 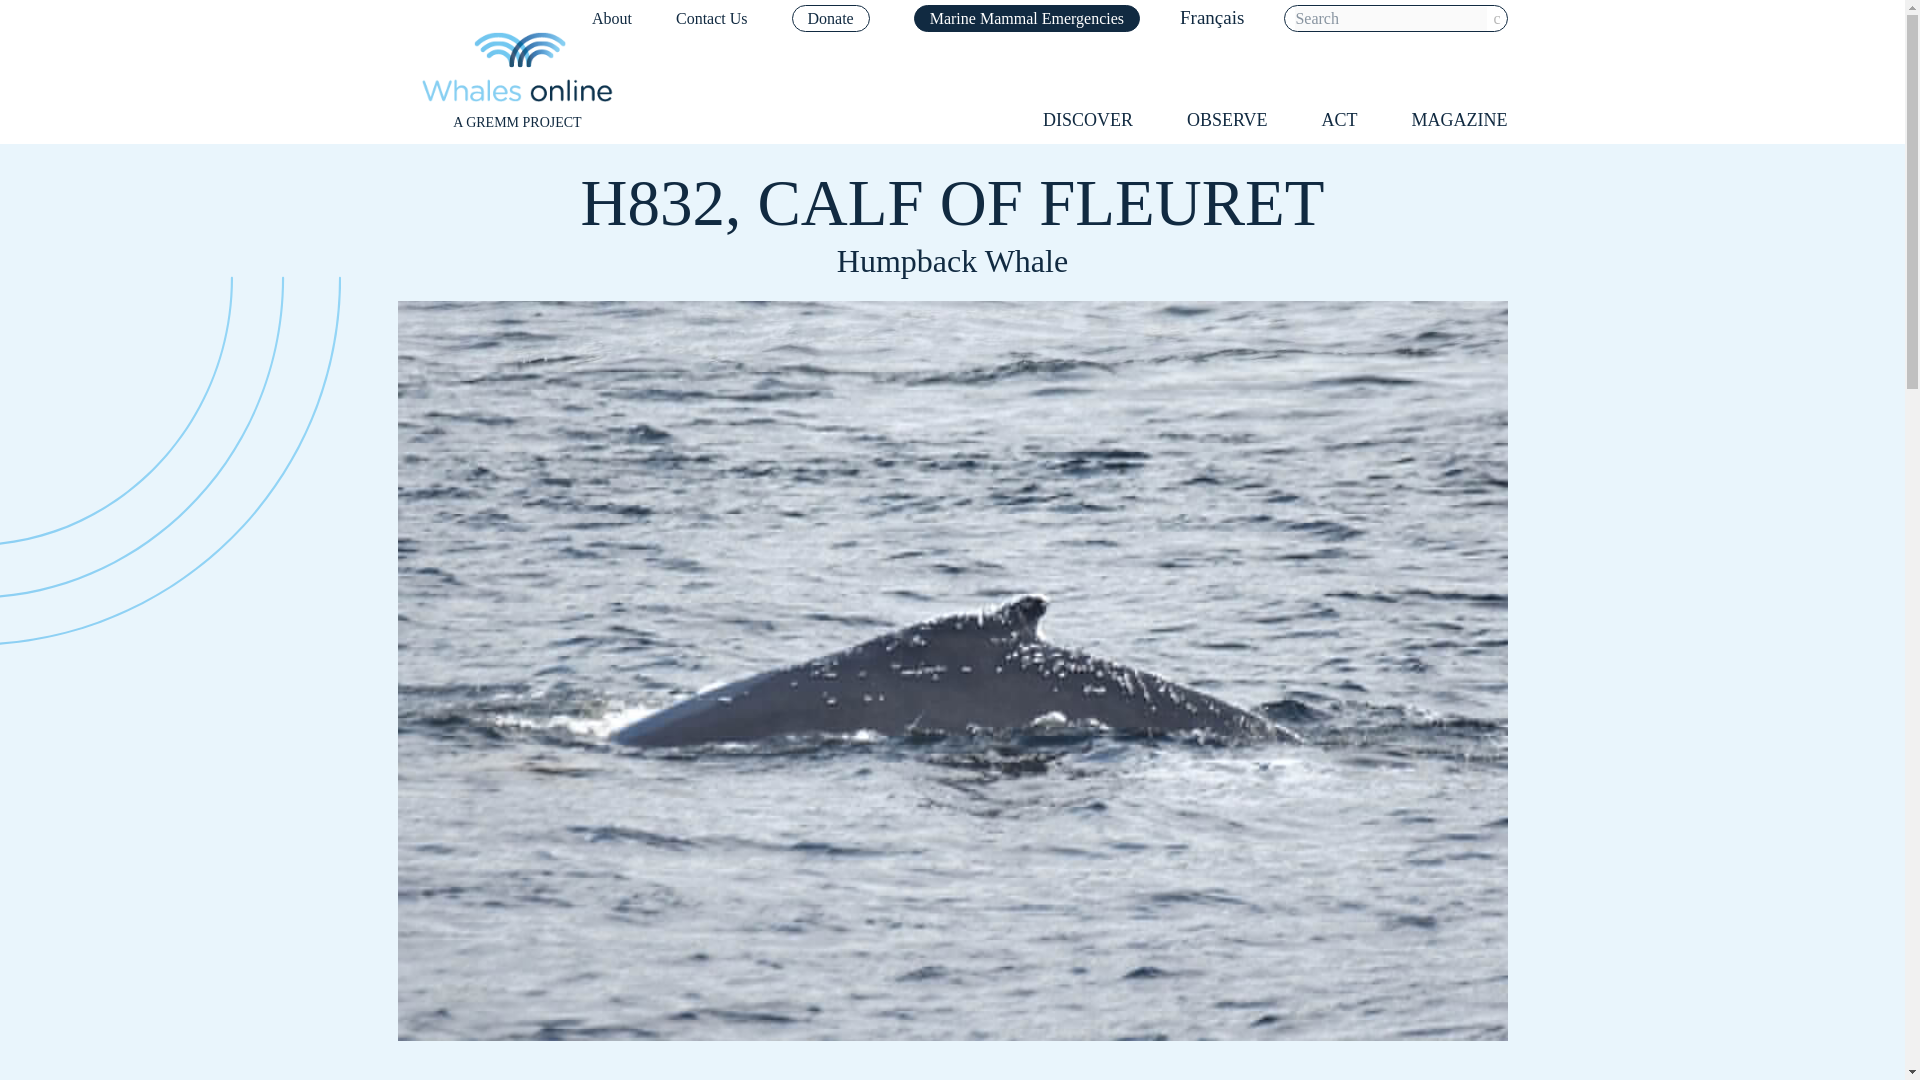 What do you see at coordinates (1026, 18) in the screenshot?
I see `Marine Mammal Emergencies` at bounding box center [1026, 18].